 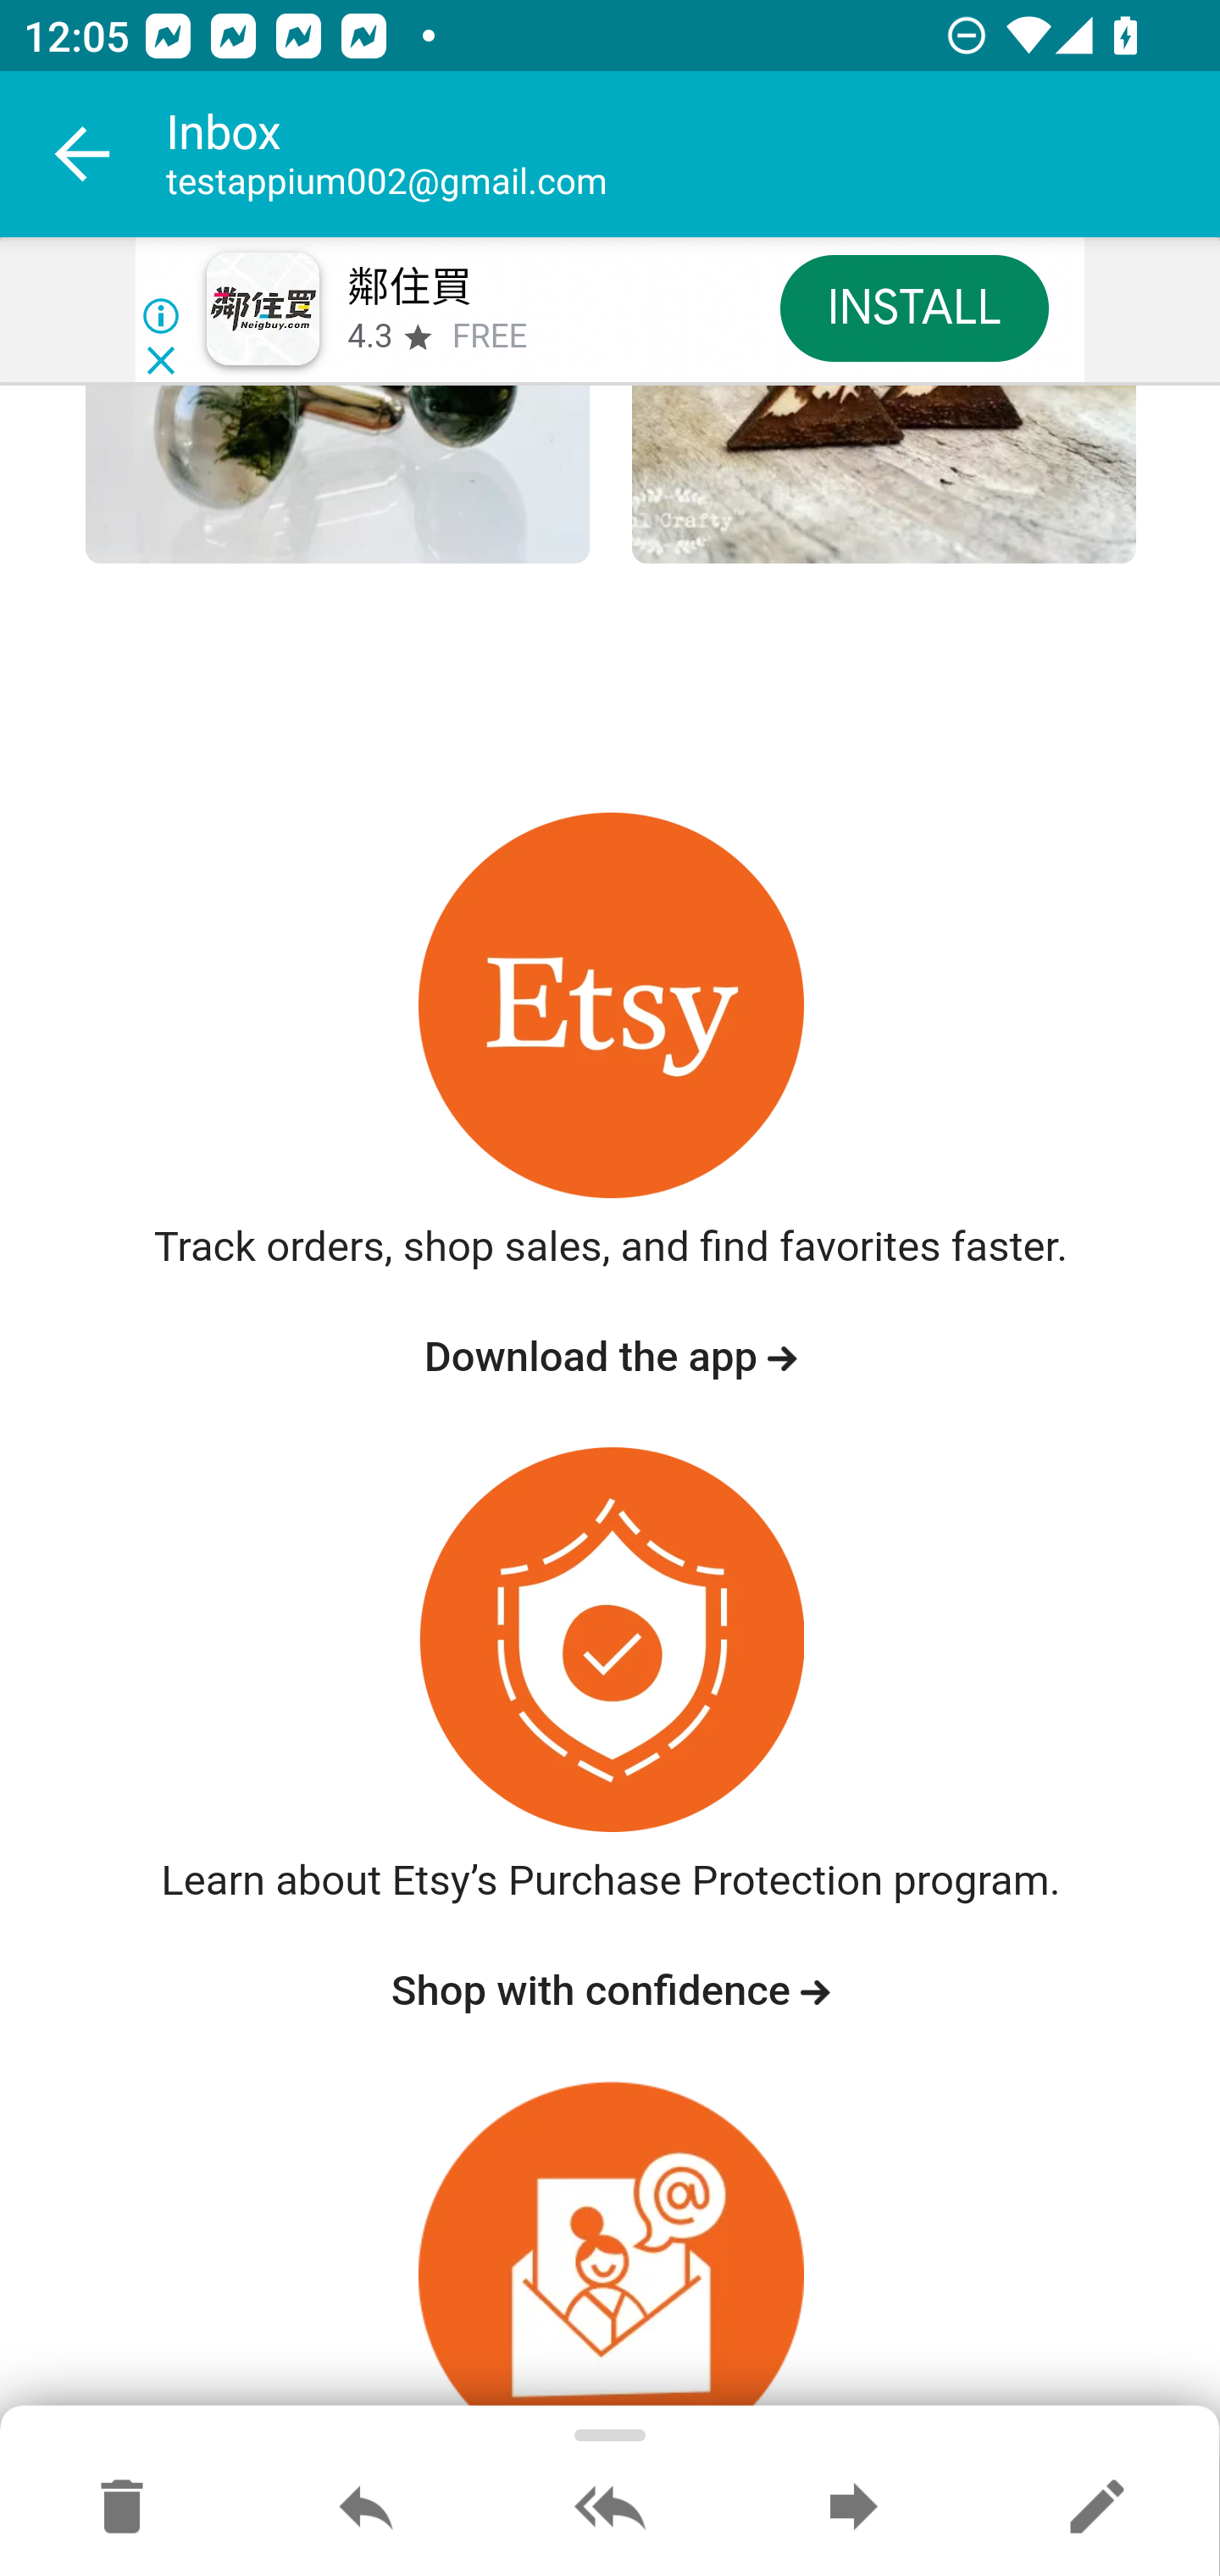 I want to click on Reply all, so click(x=610, y=2508).